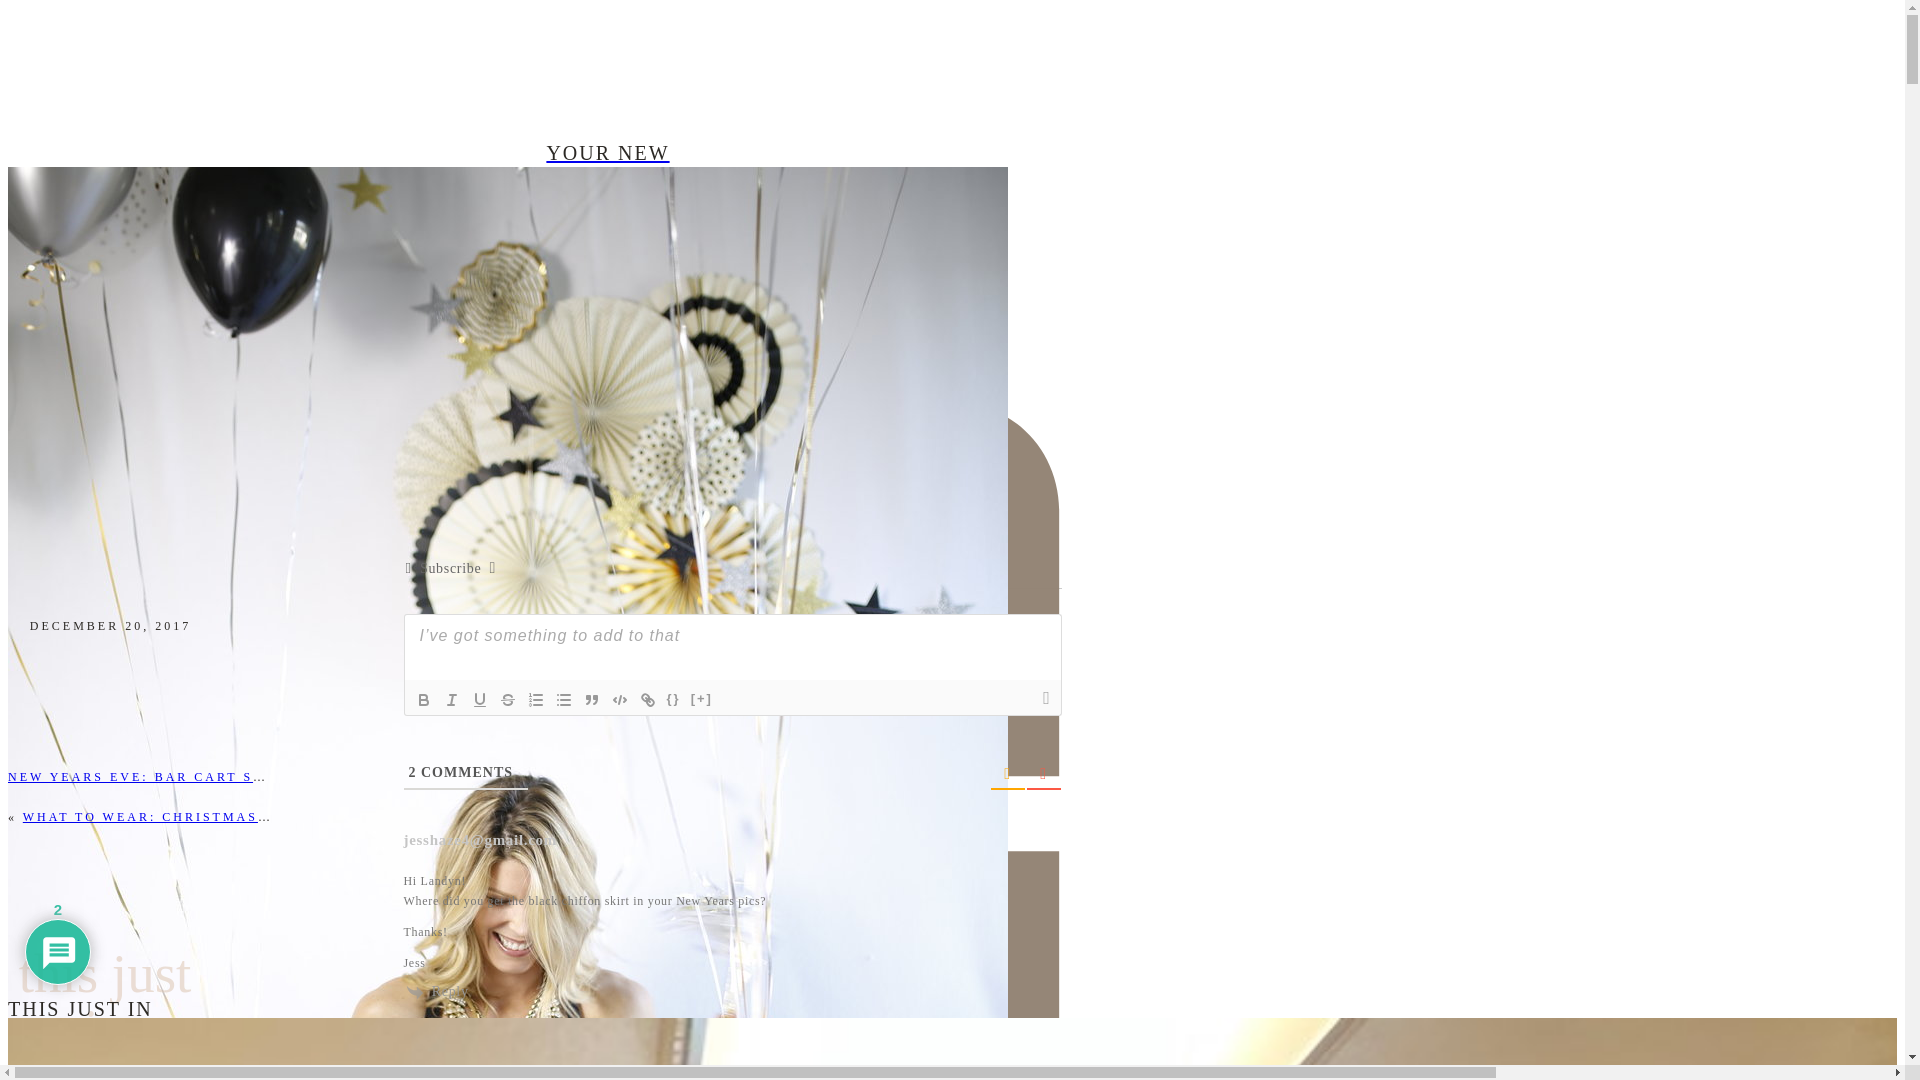 The width and height of the screenshot is (1920, 1080). Describe the element at coordinates (424, 699) in the screenshot. I see `Bold` at that location.